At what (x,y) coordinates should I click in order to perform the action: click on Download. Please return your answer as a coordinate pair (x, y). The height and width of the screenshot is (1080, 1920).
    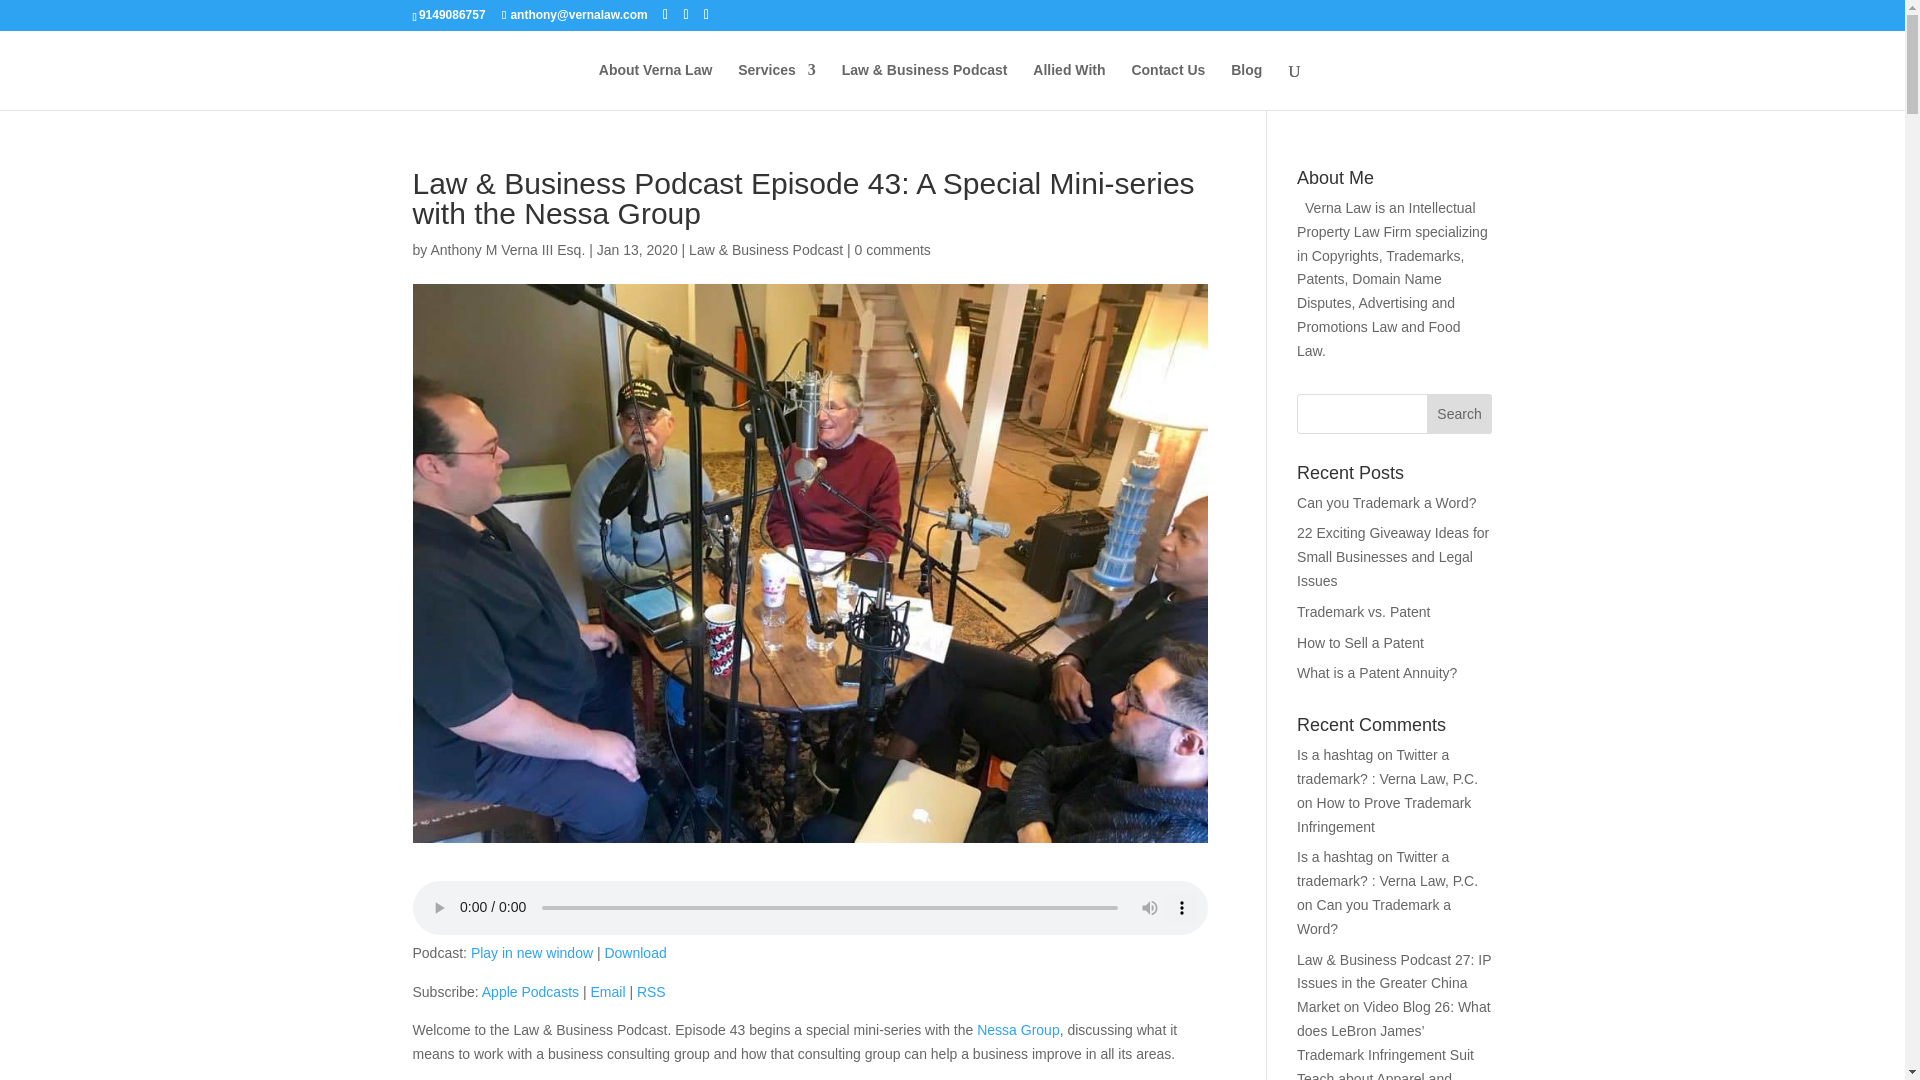
    Looking at the image, I should click on (635, 953).